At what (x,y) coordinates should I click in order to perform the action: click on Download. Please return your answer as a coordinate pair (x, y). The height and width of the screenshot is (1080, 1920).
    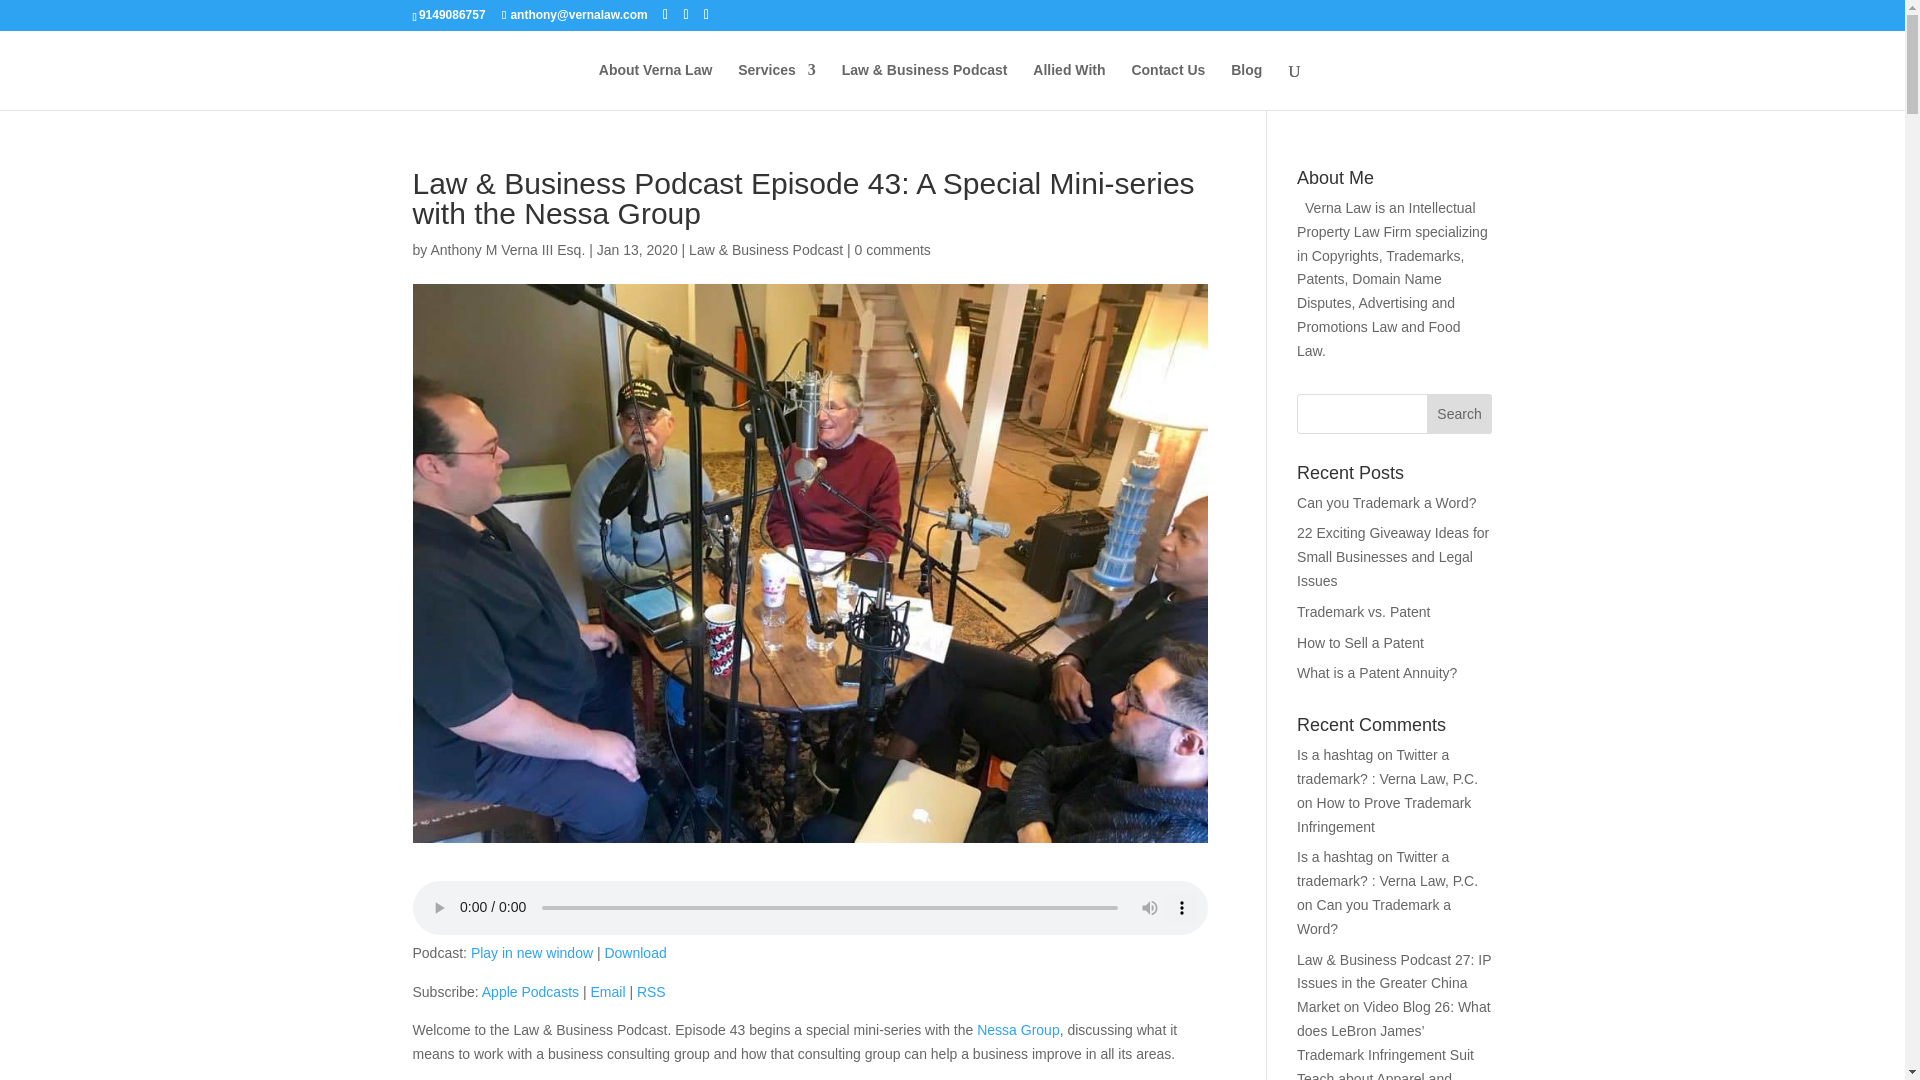
    Looking at the image, I should click on (635, 953).